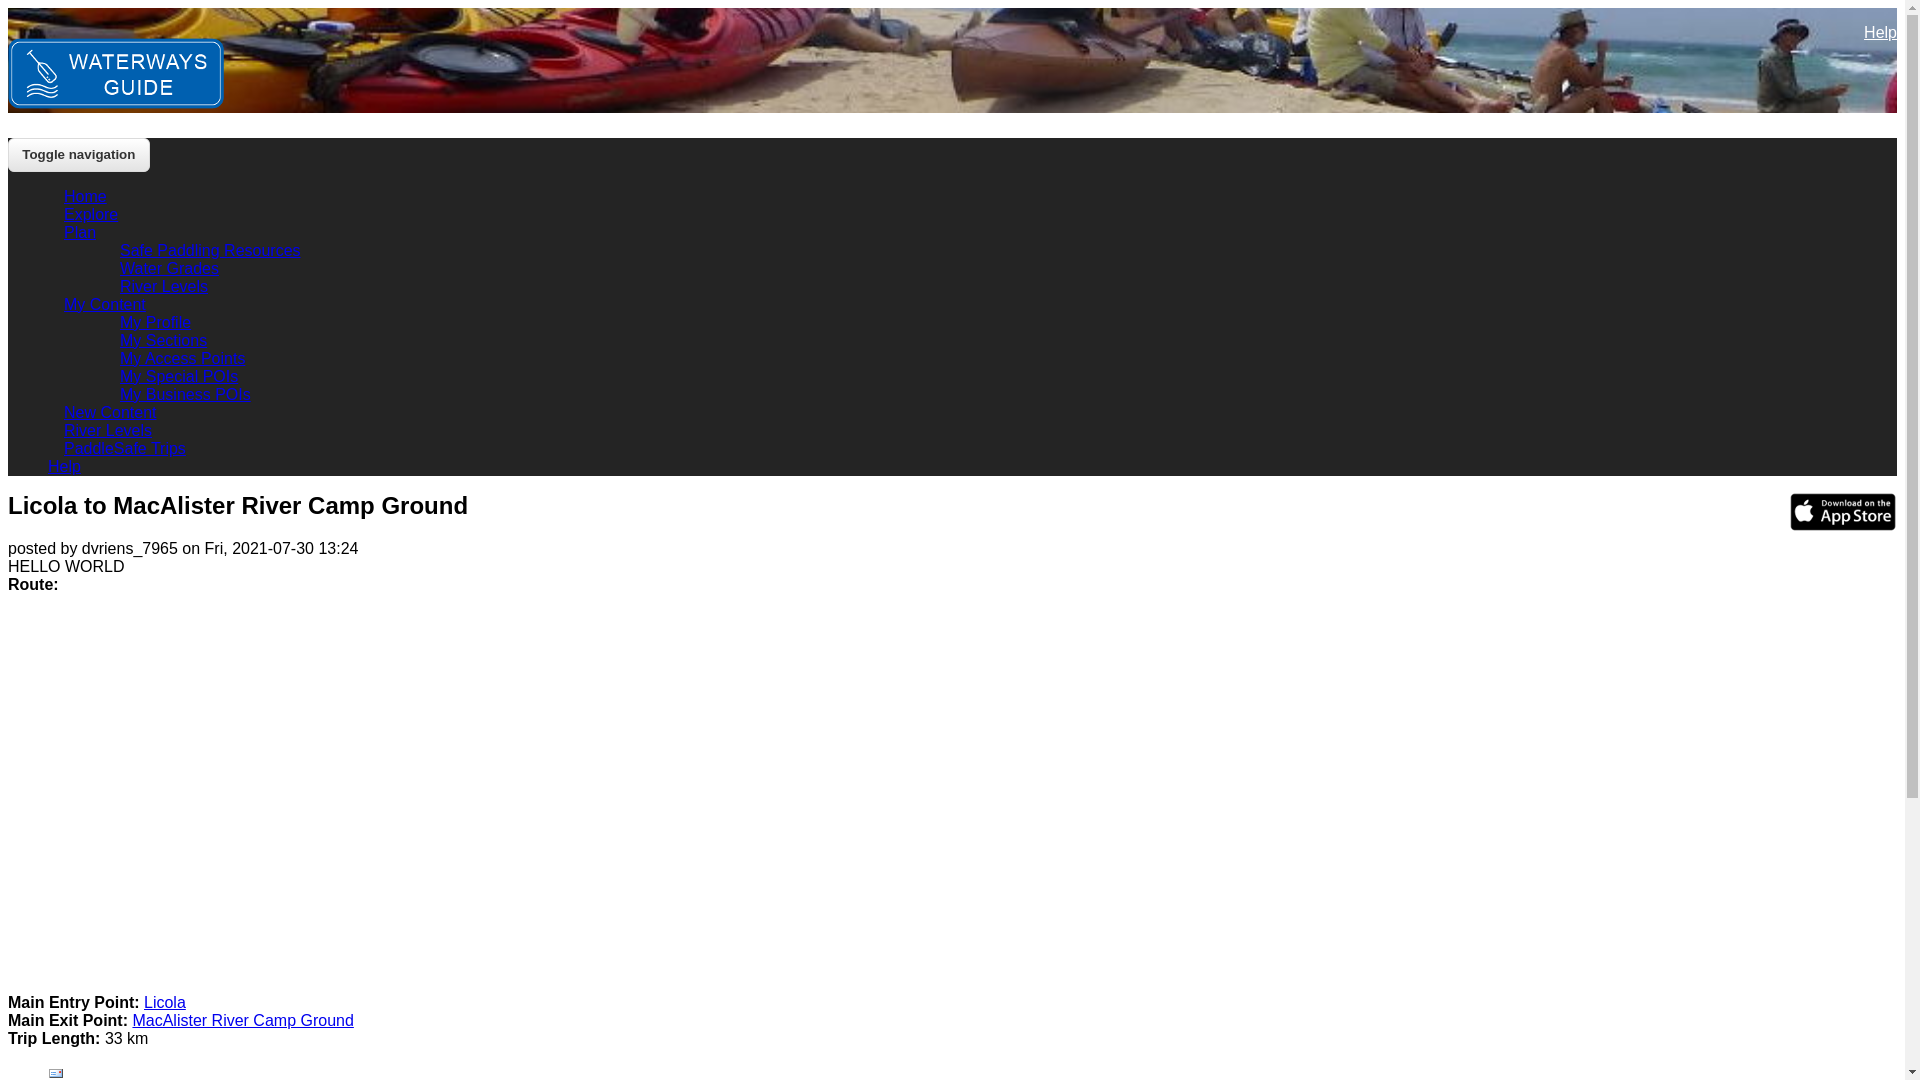 This screenshot has height=1080, width=1920. What do you see at coordinates (165, 1002) in the screenshot?
I see `Licola` at bounding box center [165, 1002].